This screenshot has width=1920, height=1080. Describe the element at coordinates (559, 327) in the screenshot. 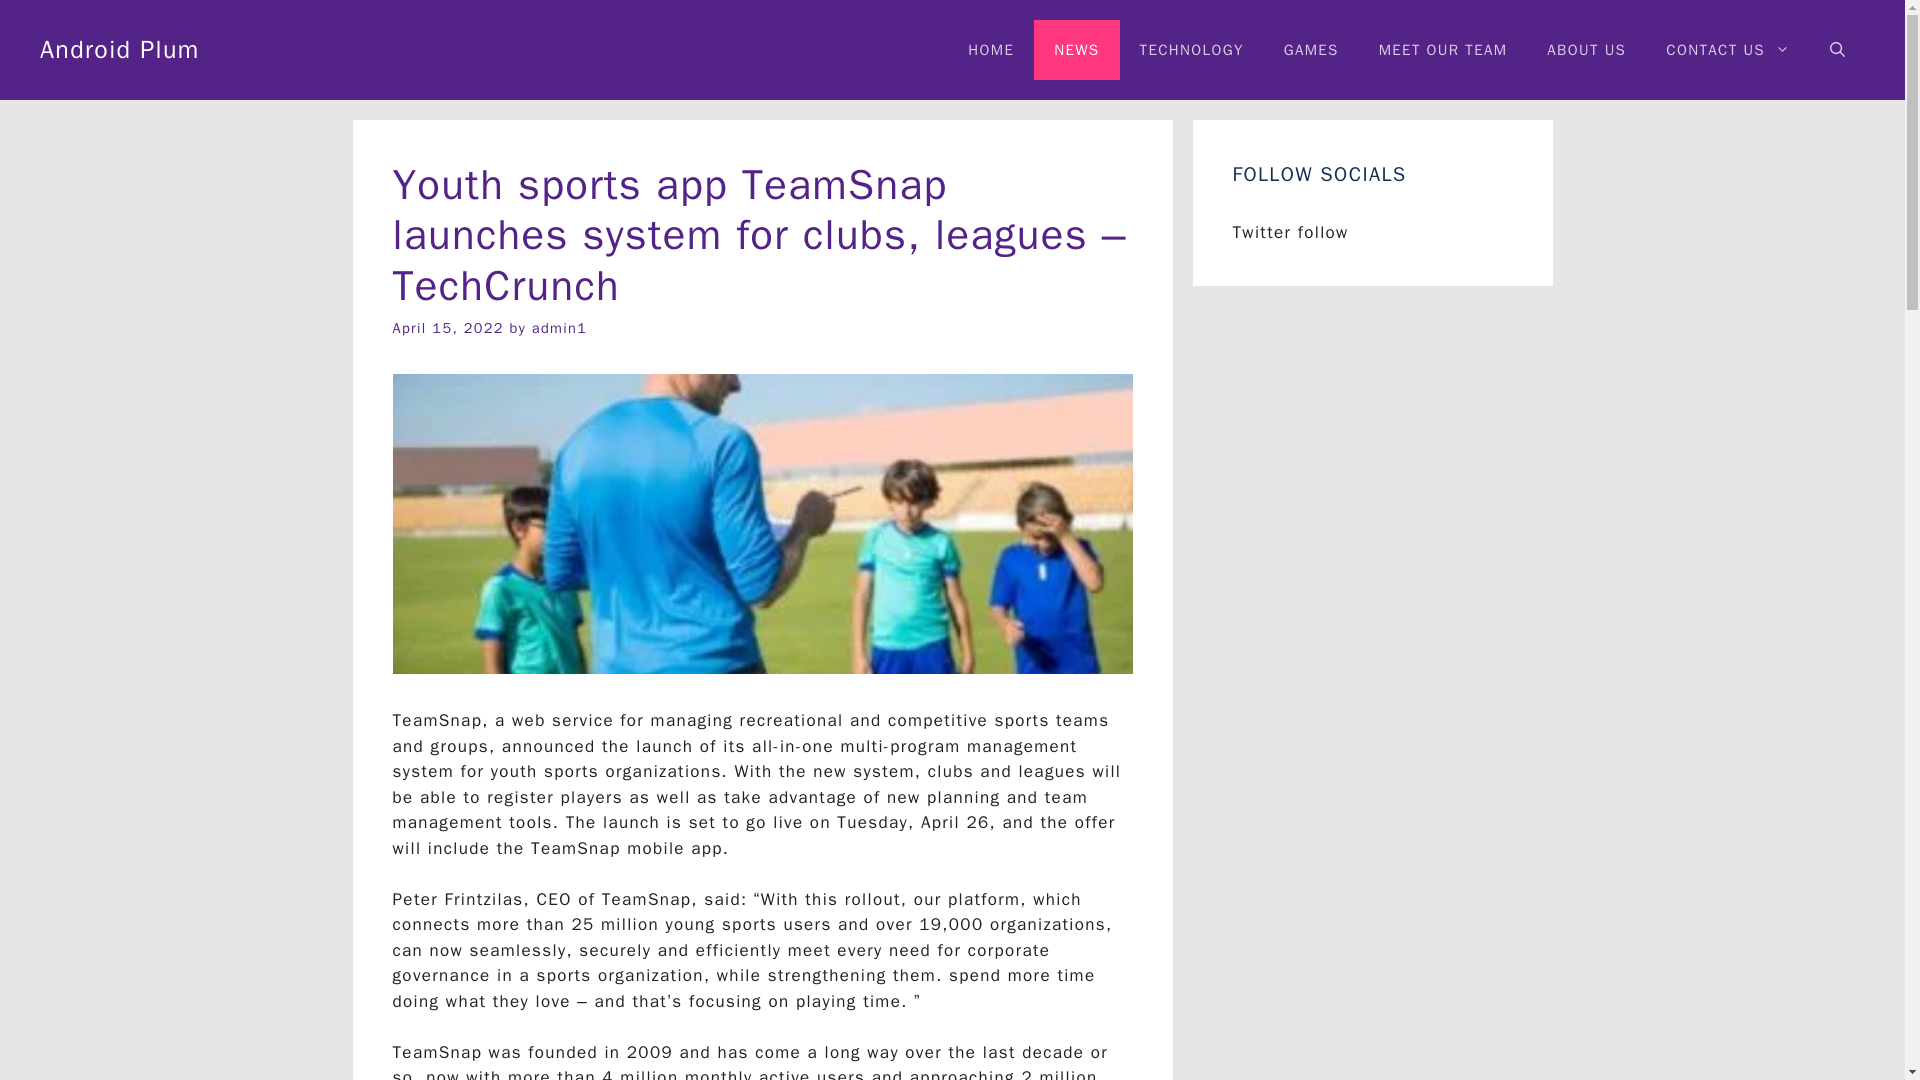

I see `admin1` at that location.